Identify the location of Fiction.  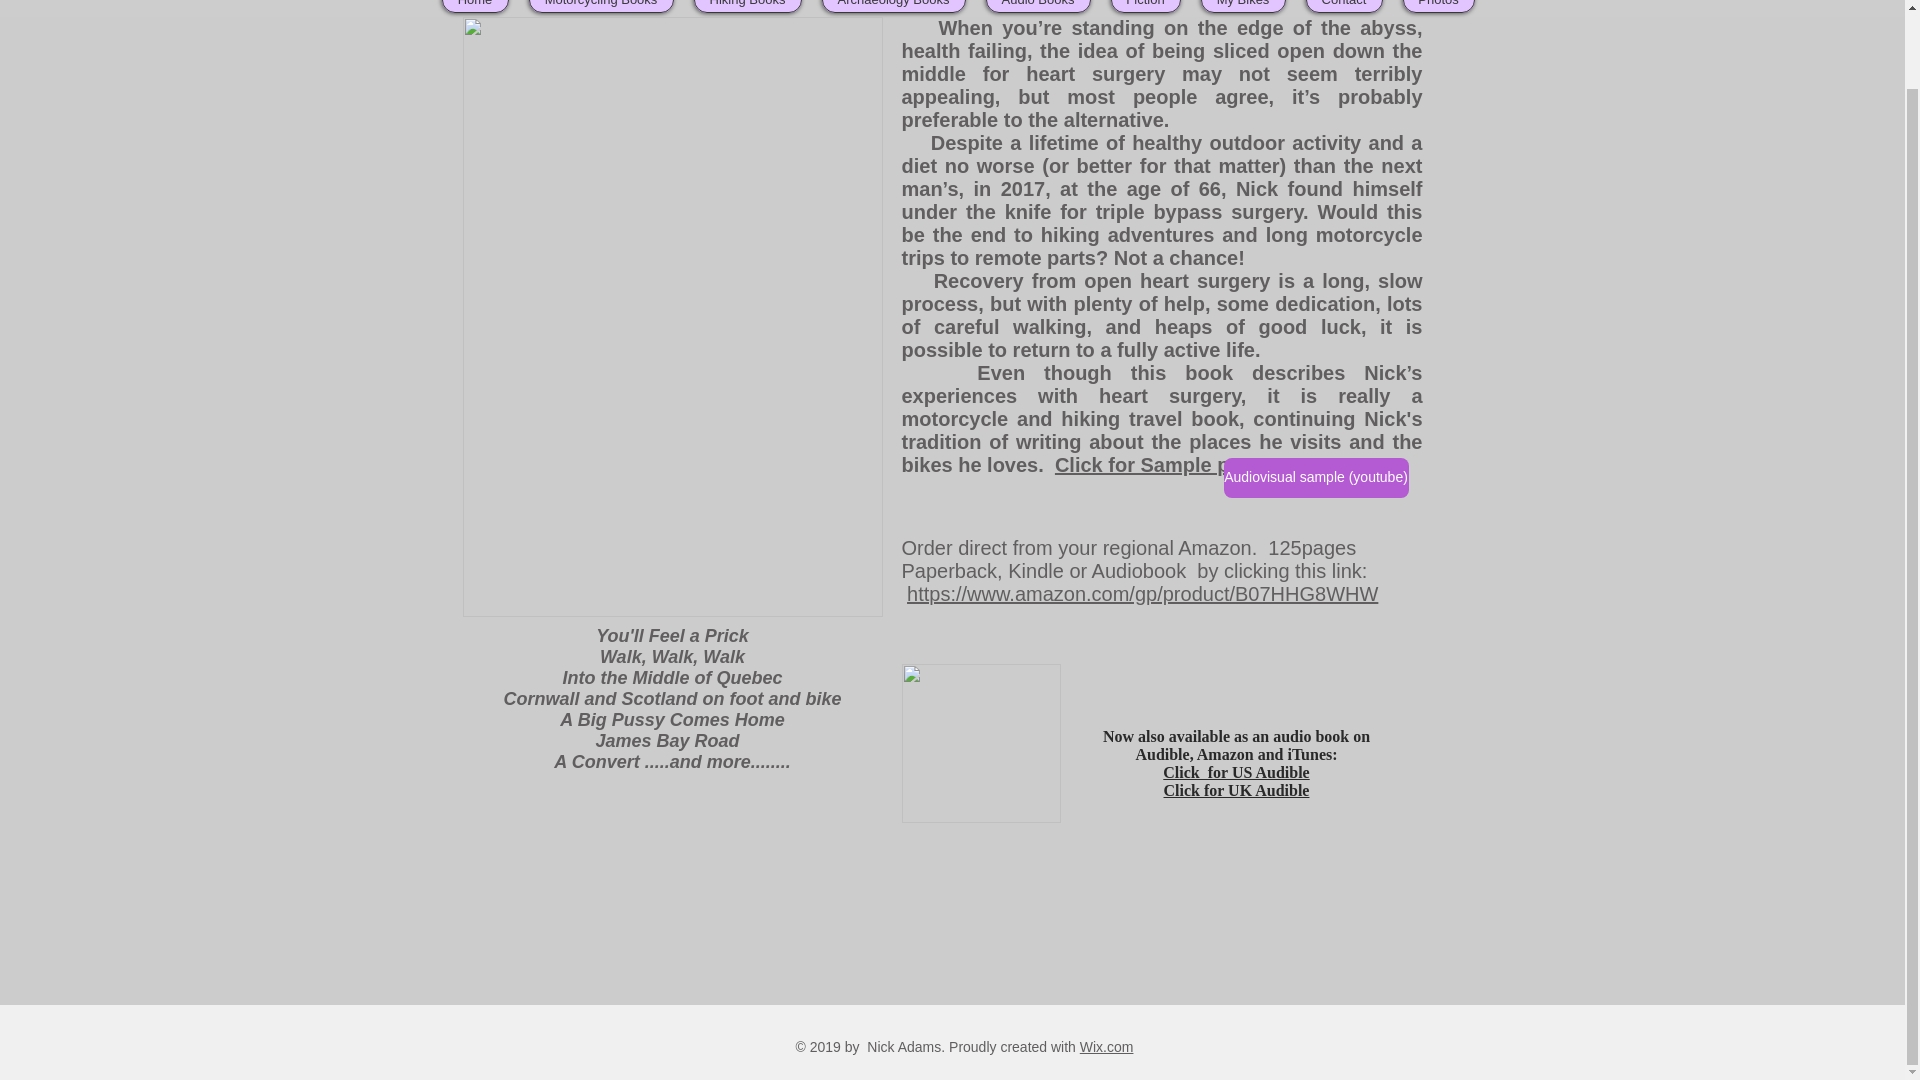
(1144, 6).